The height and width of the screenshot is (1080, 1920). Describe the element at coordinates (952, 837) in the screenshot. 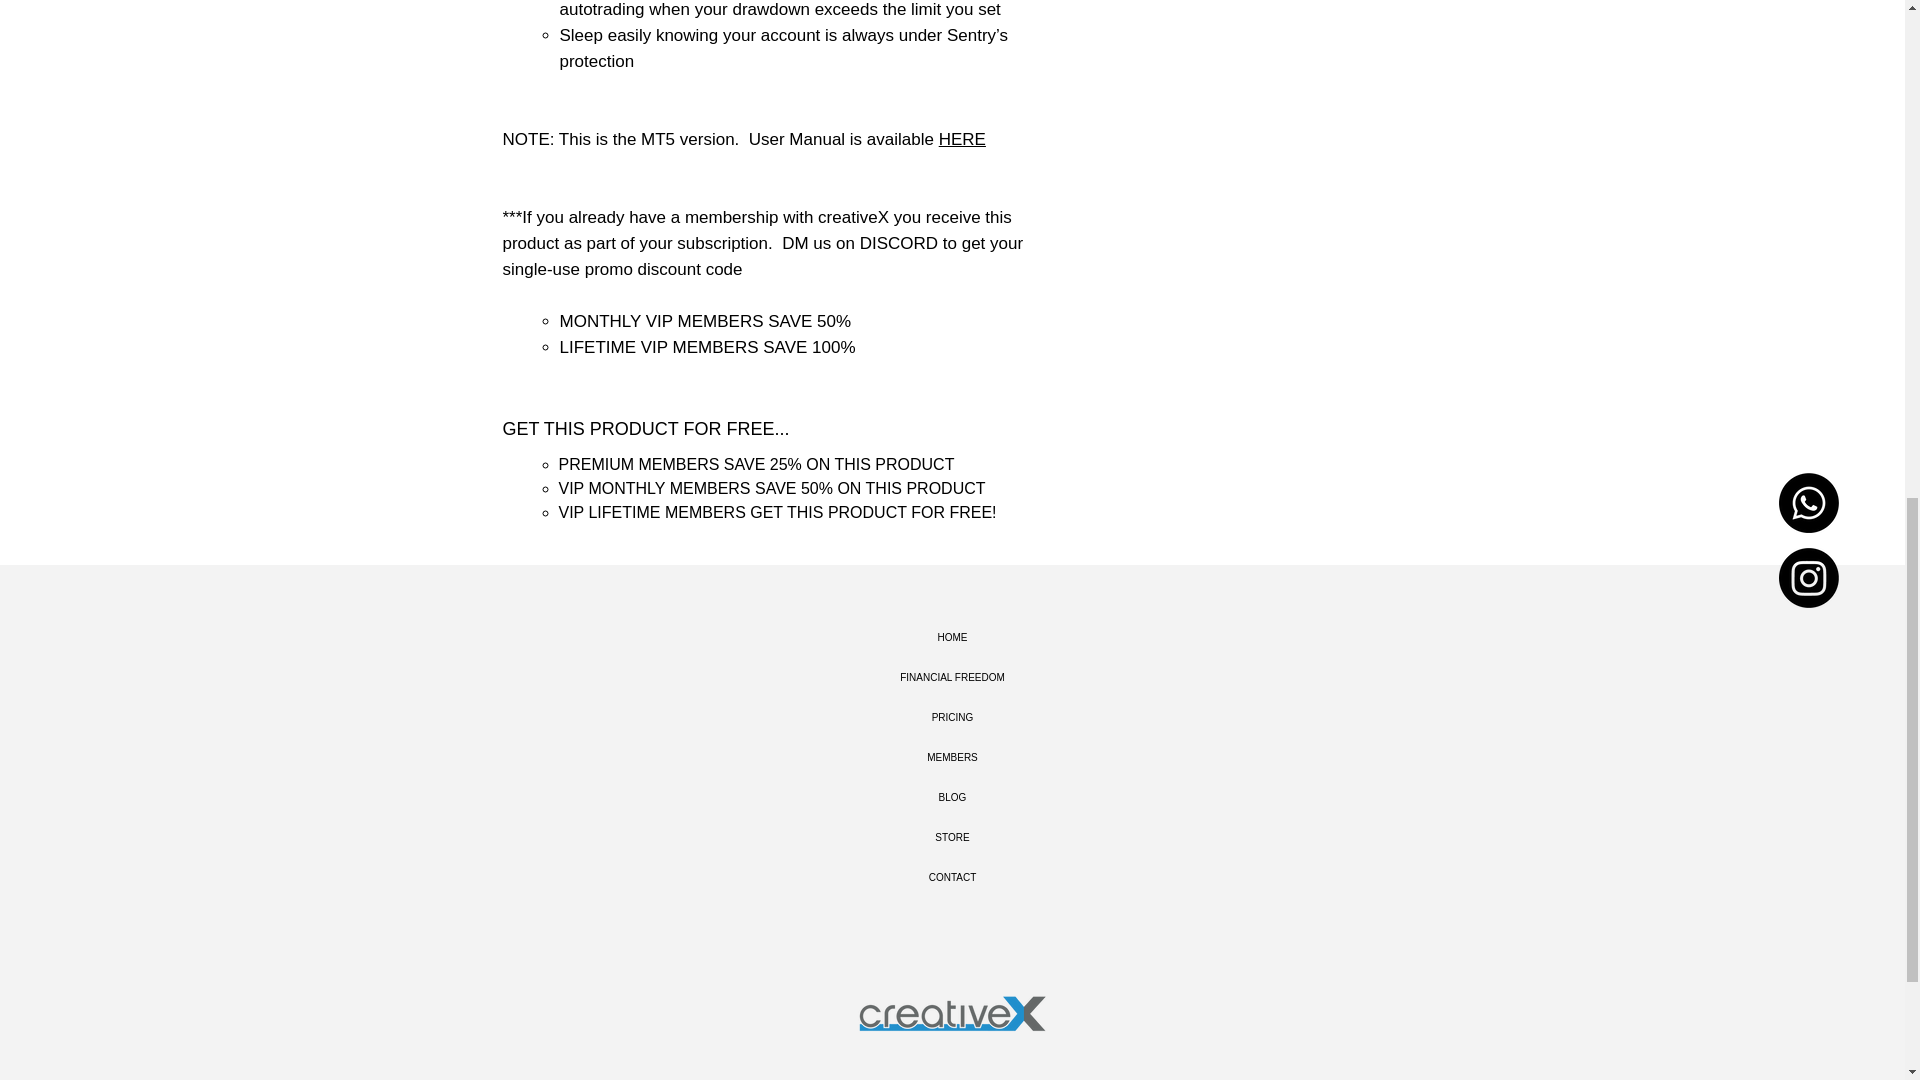

I see `STORE` at that location.